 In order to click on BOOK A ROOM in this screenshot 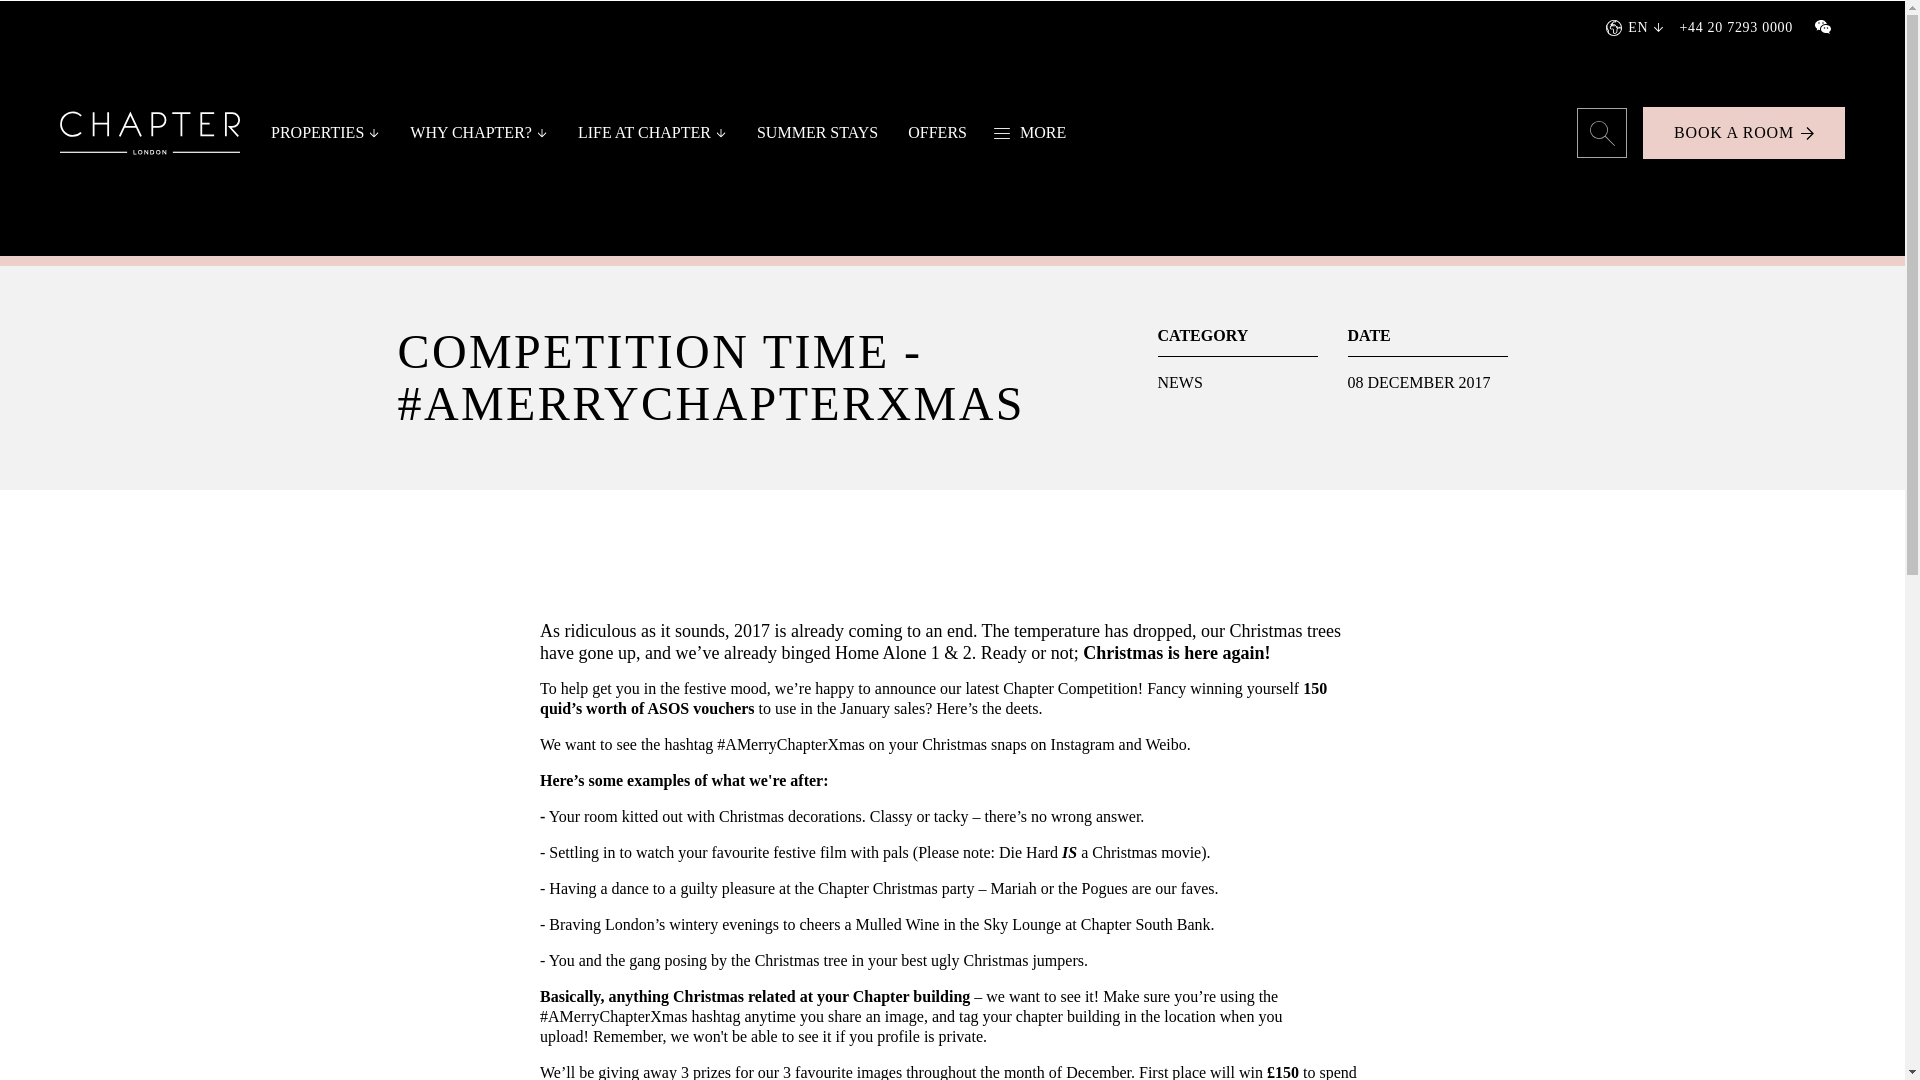, I will do `click(1744, 132)`.